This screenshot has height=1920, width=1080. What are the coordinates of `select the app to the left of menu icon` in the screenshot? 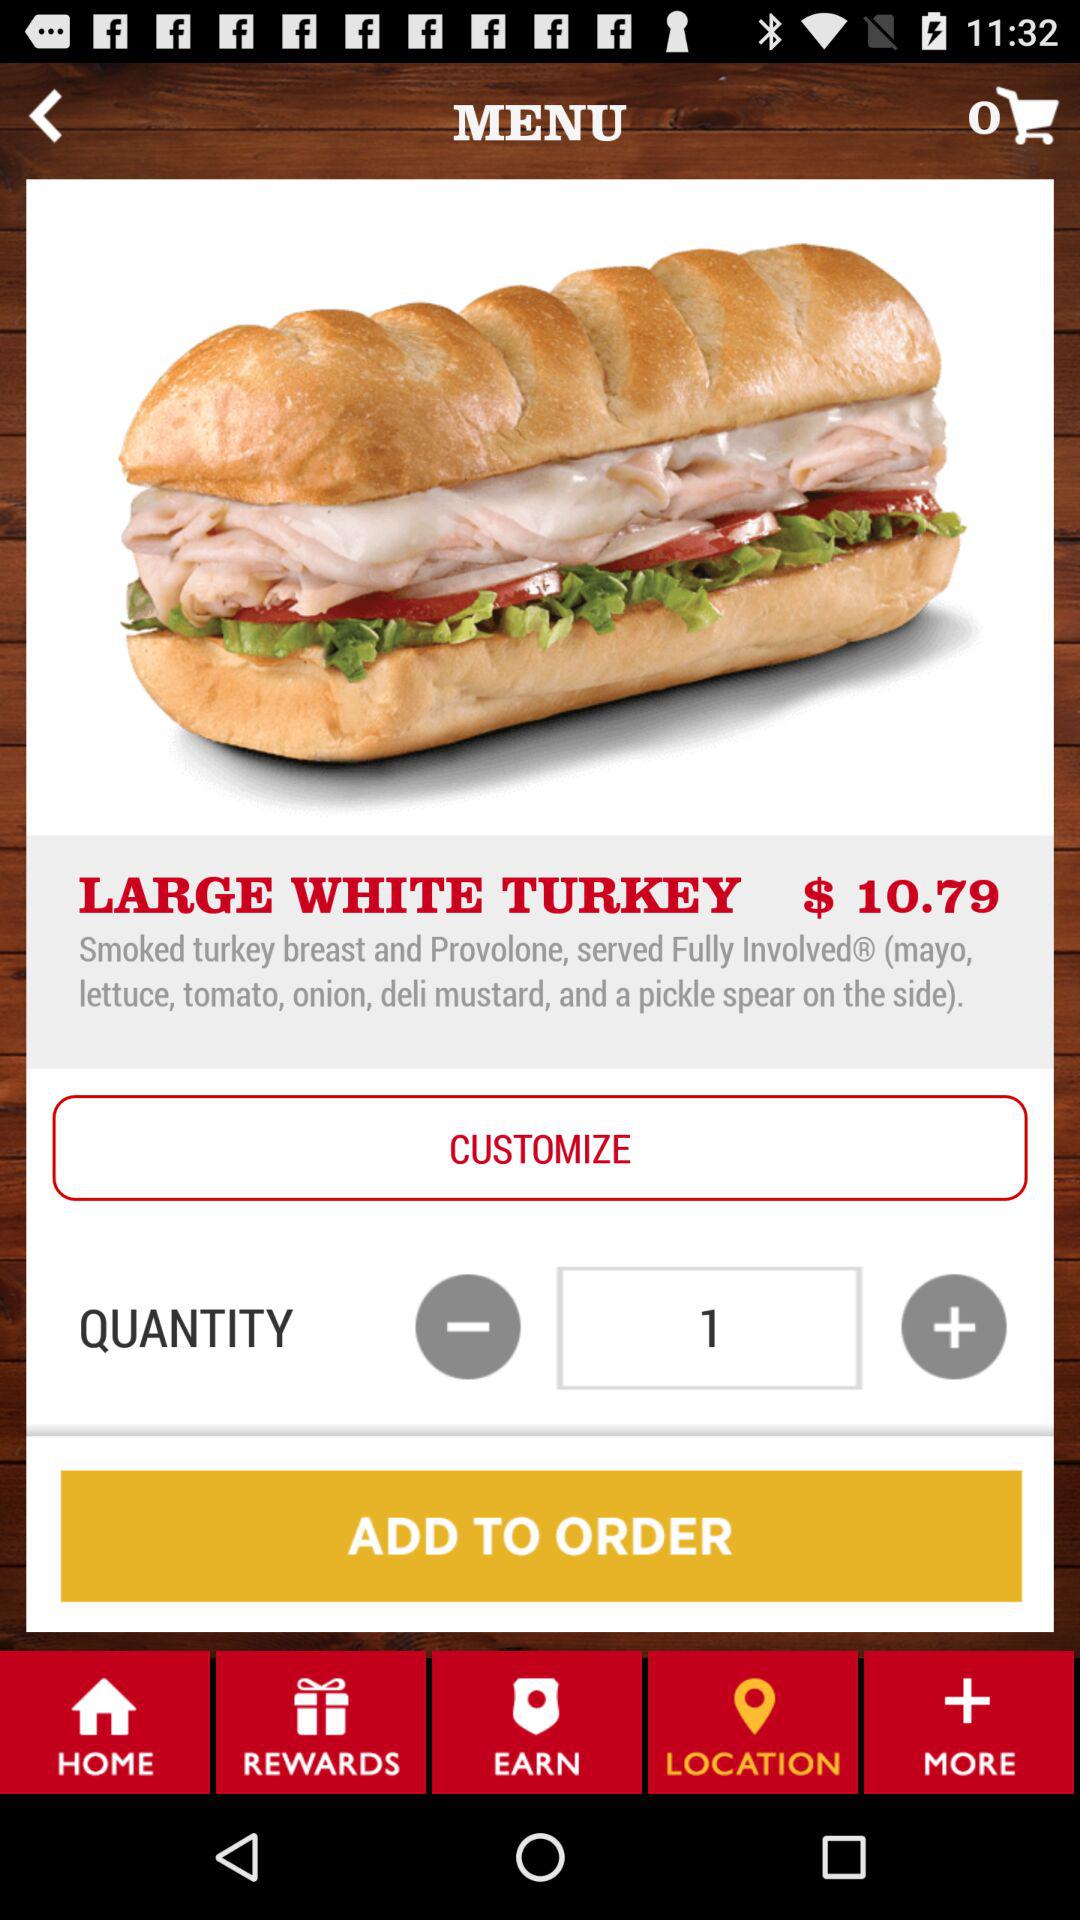 It's located at (44, 115).